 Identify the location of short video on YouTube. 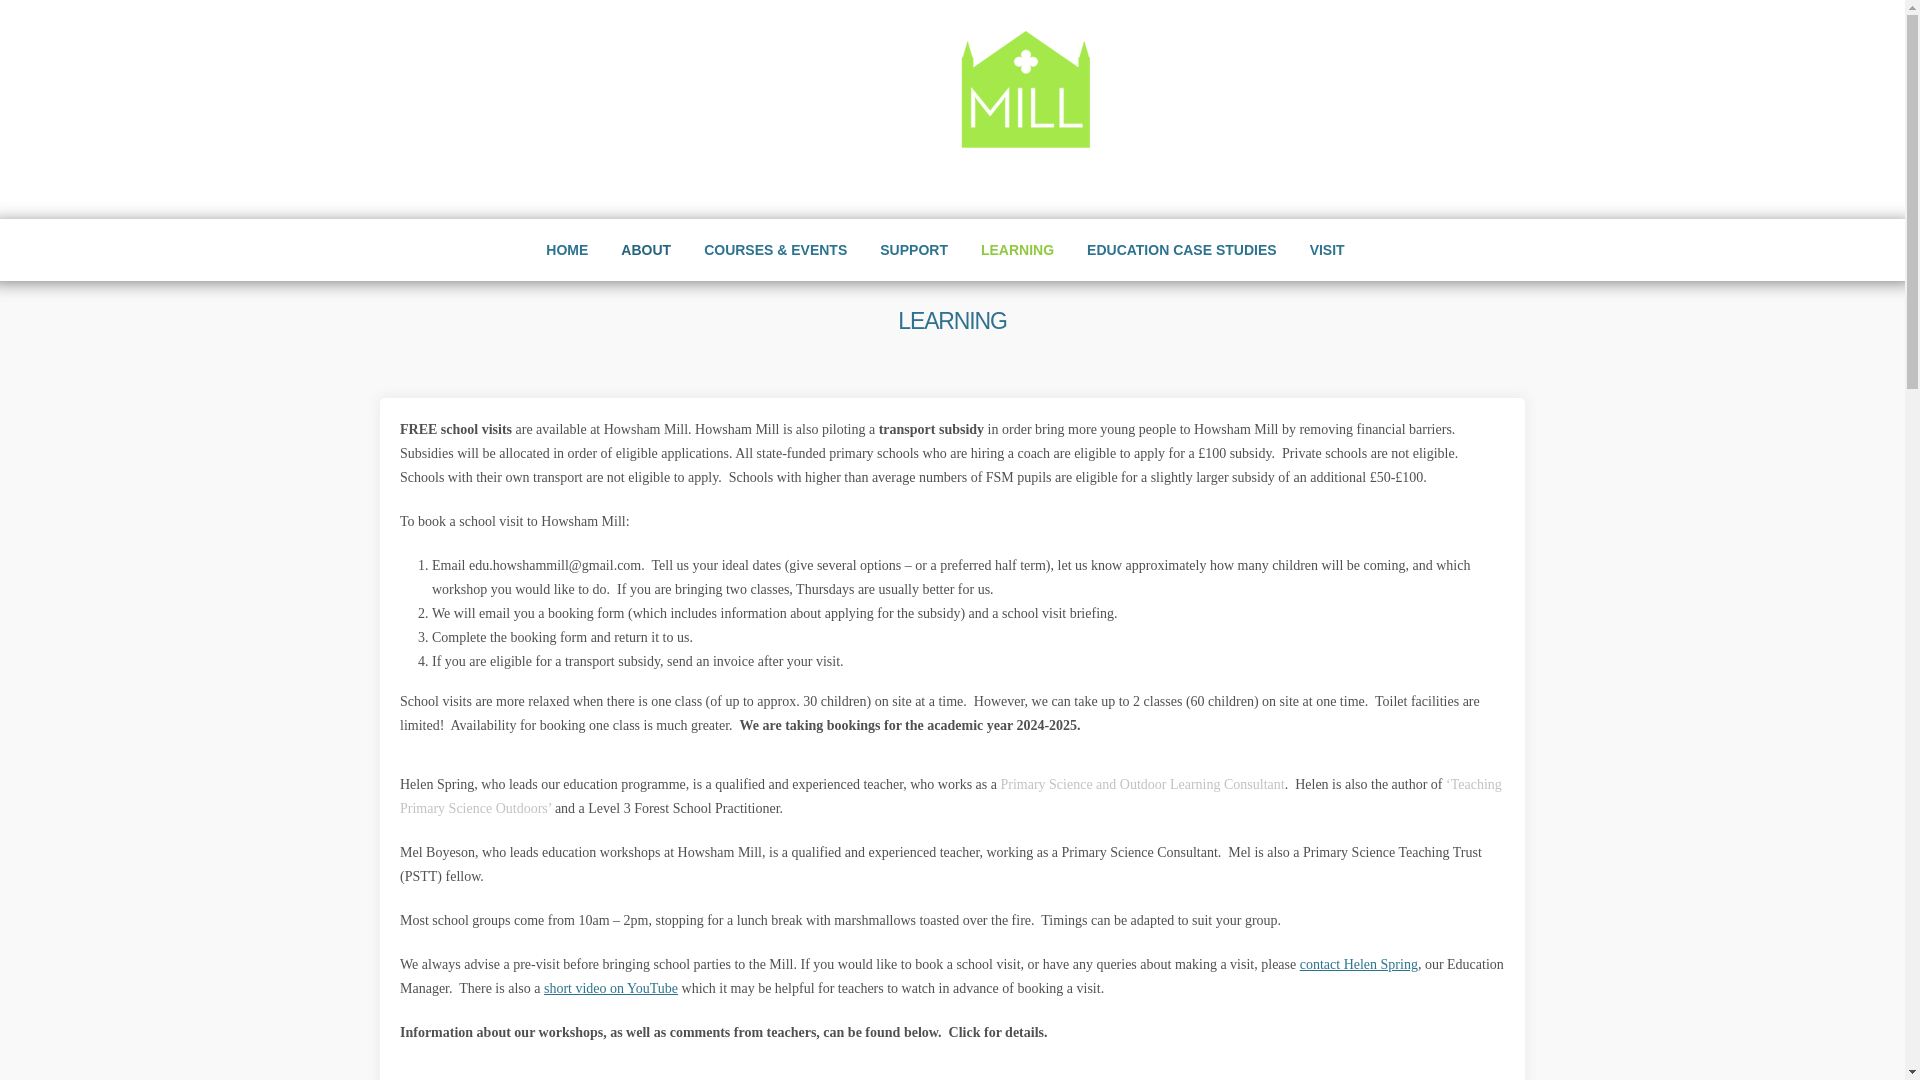
(610, 988).